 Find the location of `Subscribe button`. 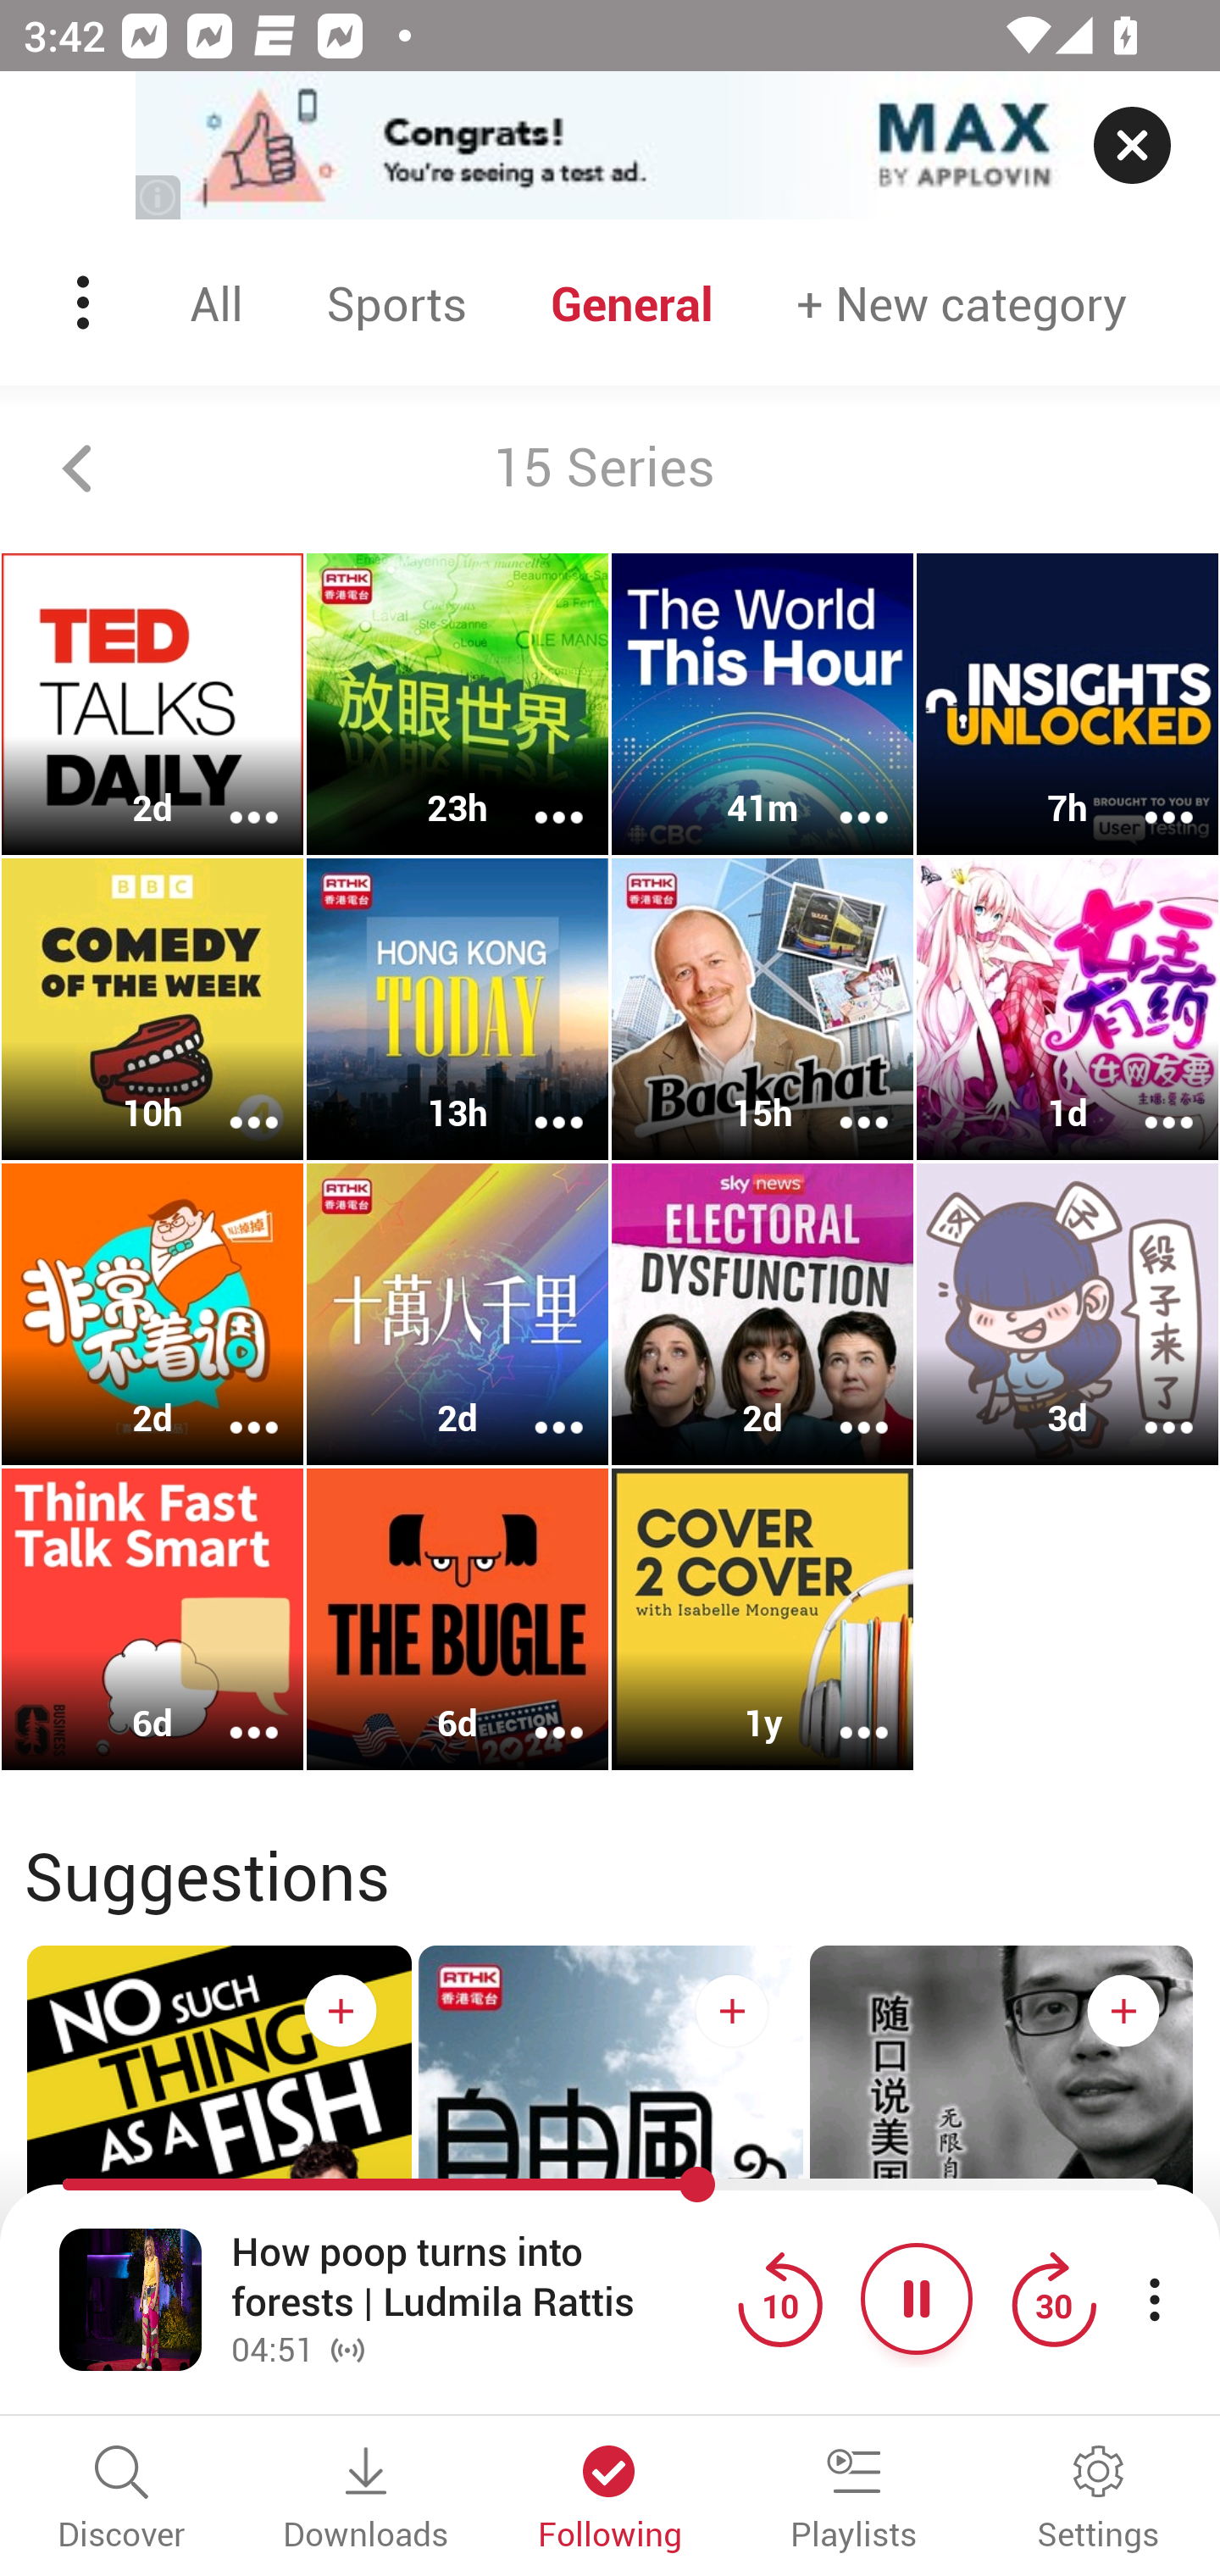

Subscribe button is located at coordinates (1123, 2010).